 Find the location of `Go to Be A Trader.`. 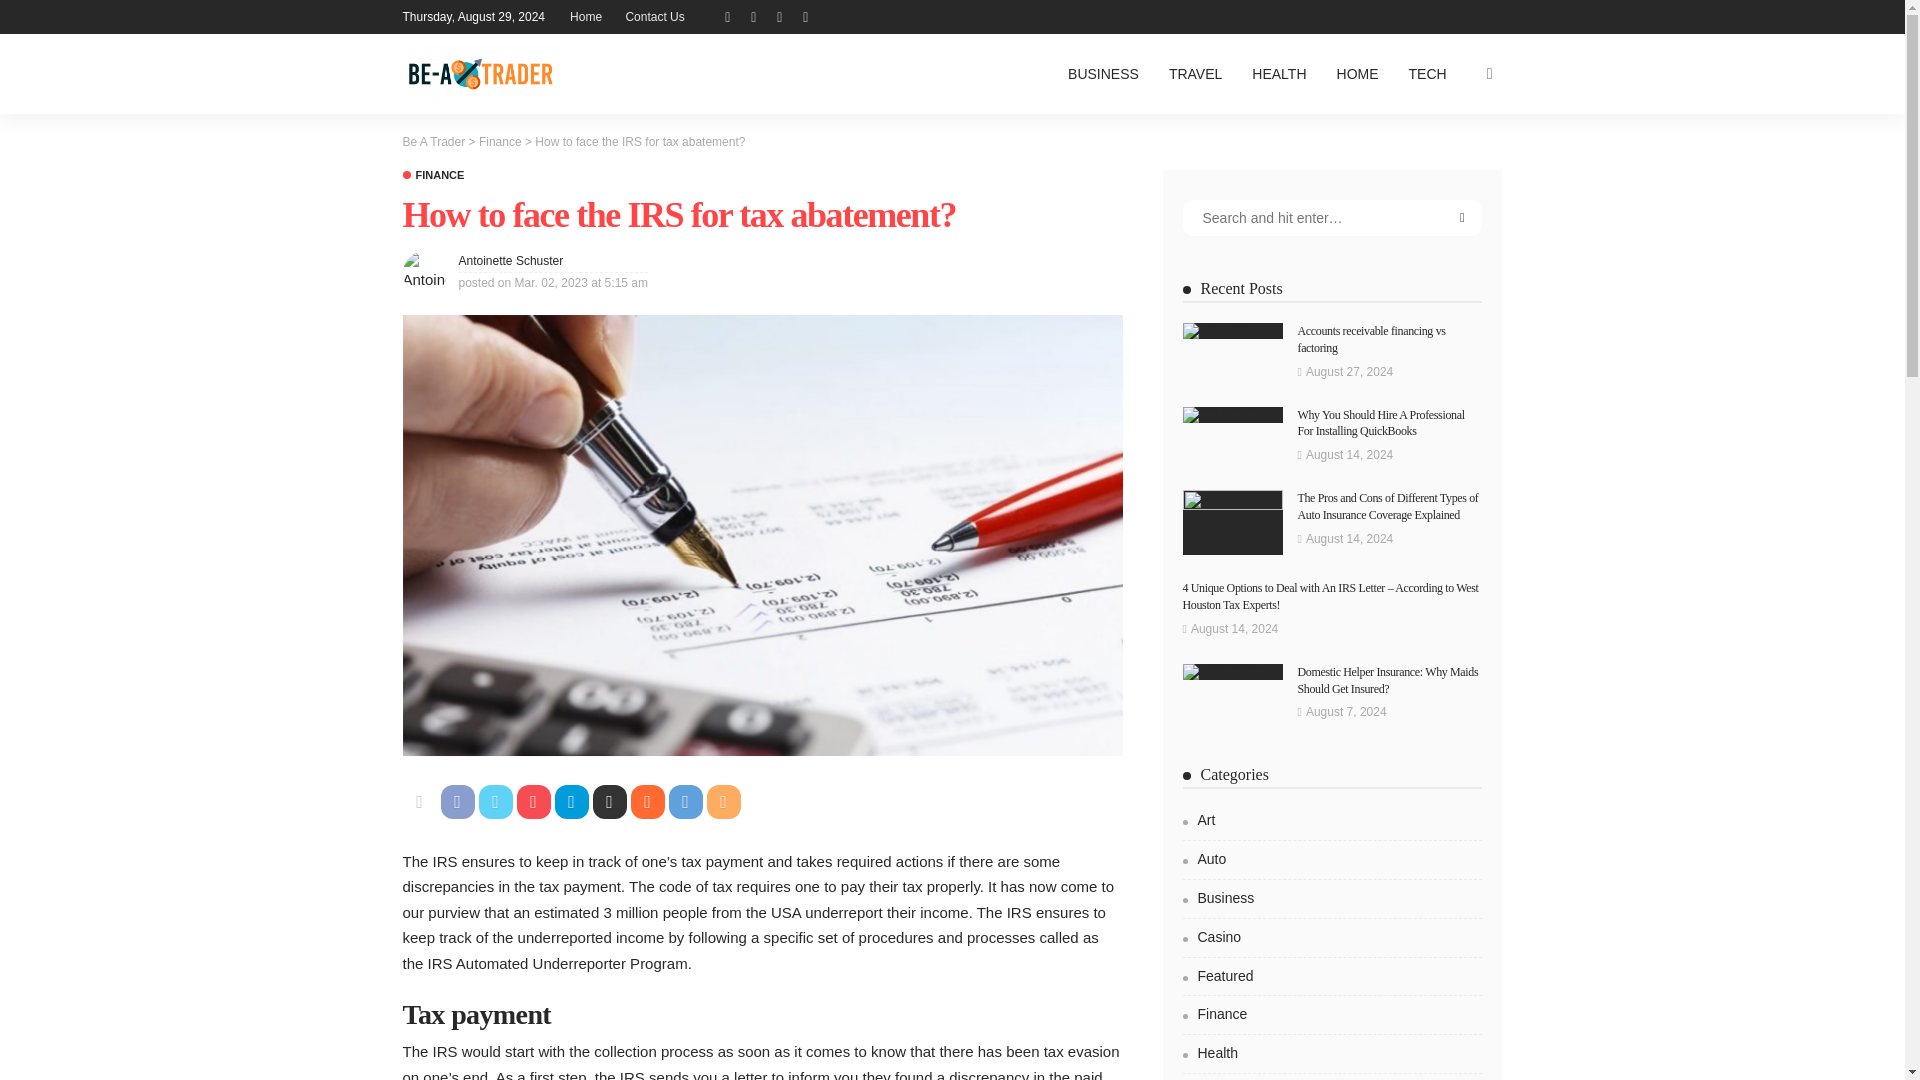

Go to Be A Trader. is located at coordinates (432, 142).